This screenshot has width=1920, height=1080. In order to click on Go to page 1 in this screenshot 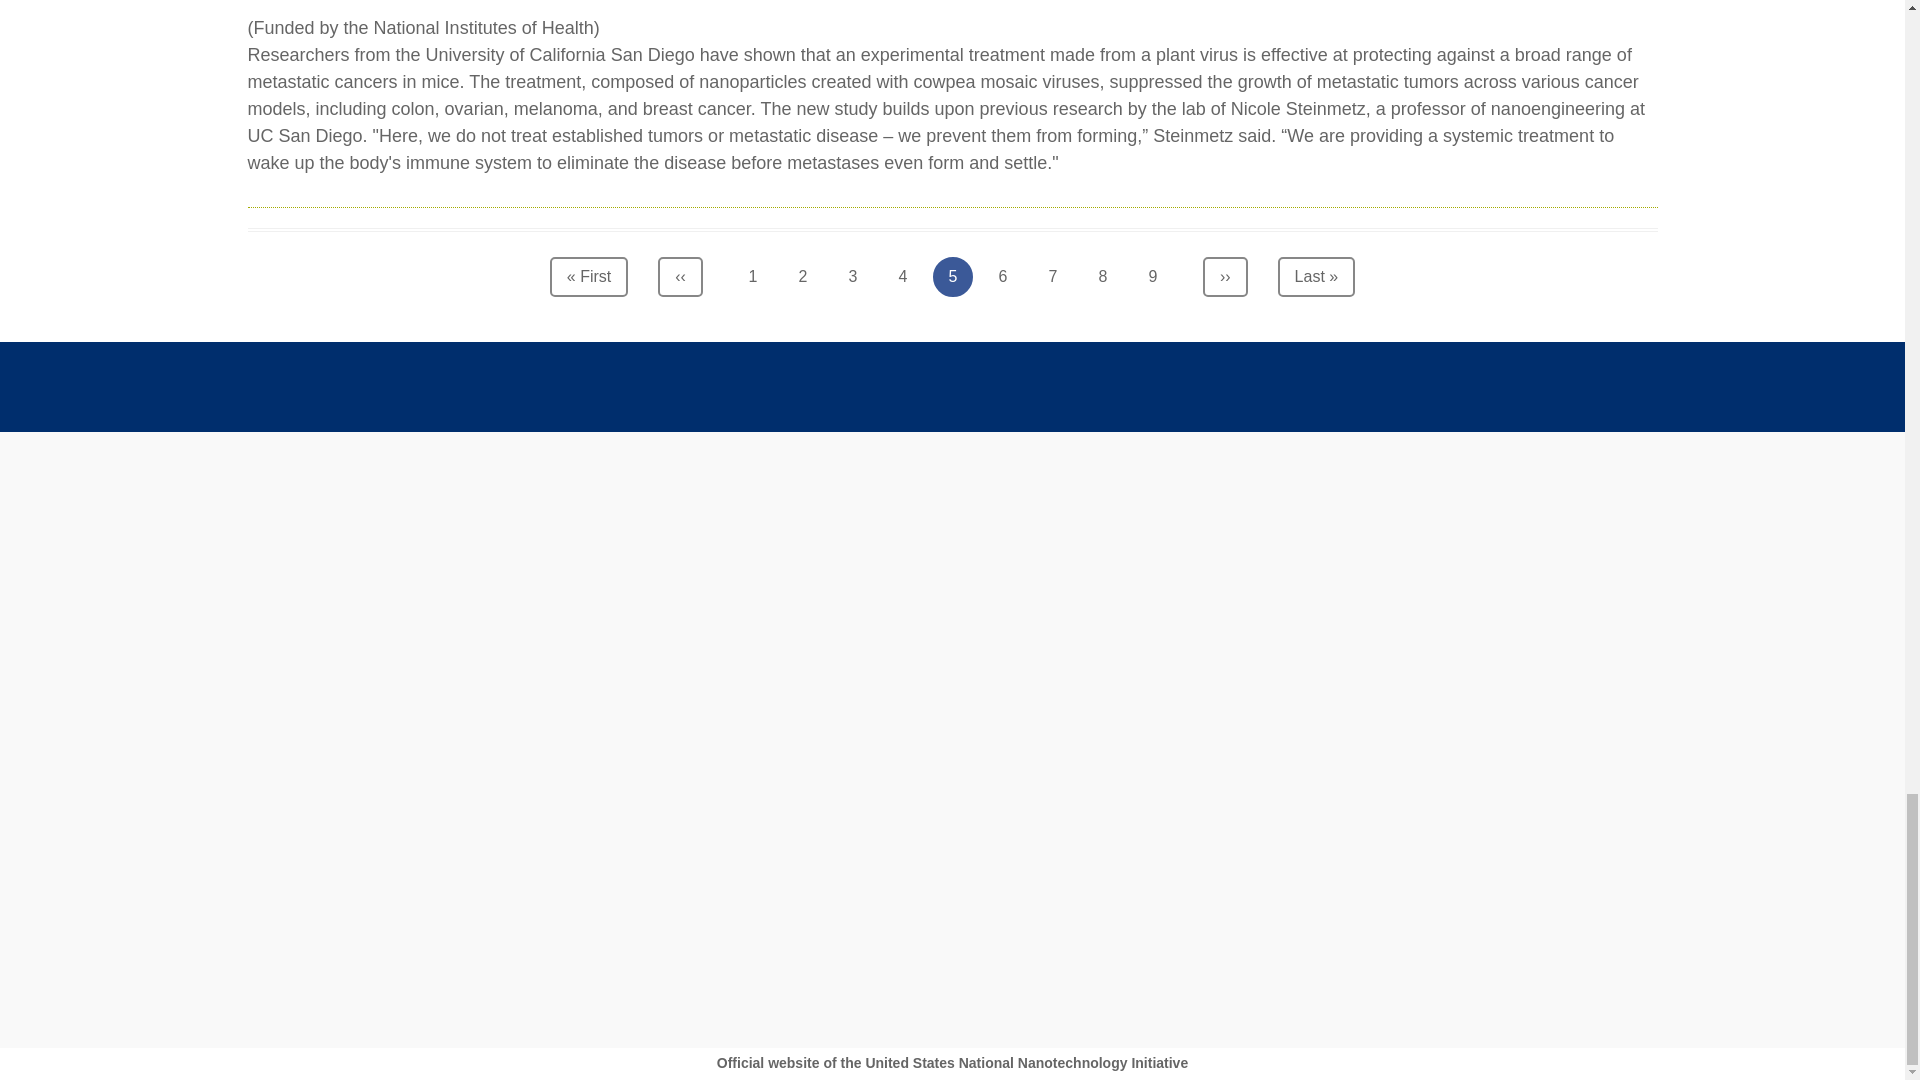, I will do `click(953, 277)`.